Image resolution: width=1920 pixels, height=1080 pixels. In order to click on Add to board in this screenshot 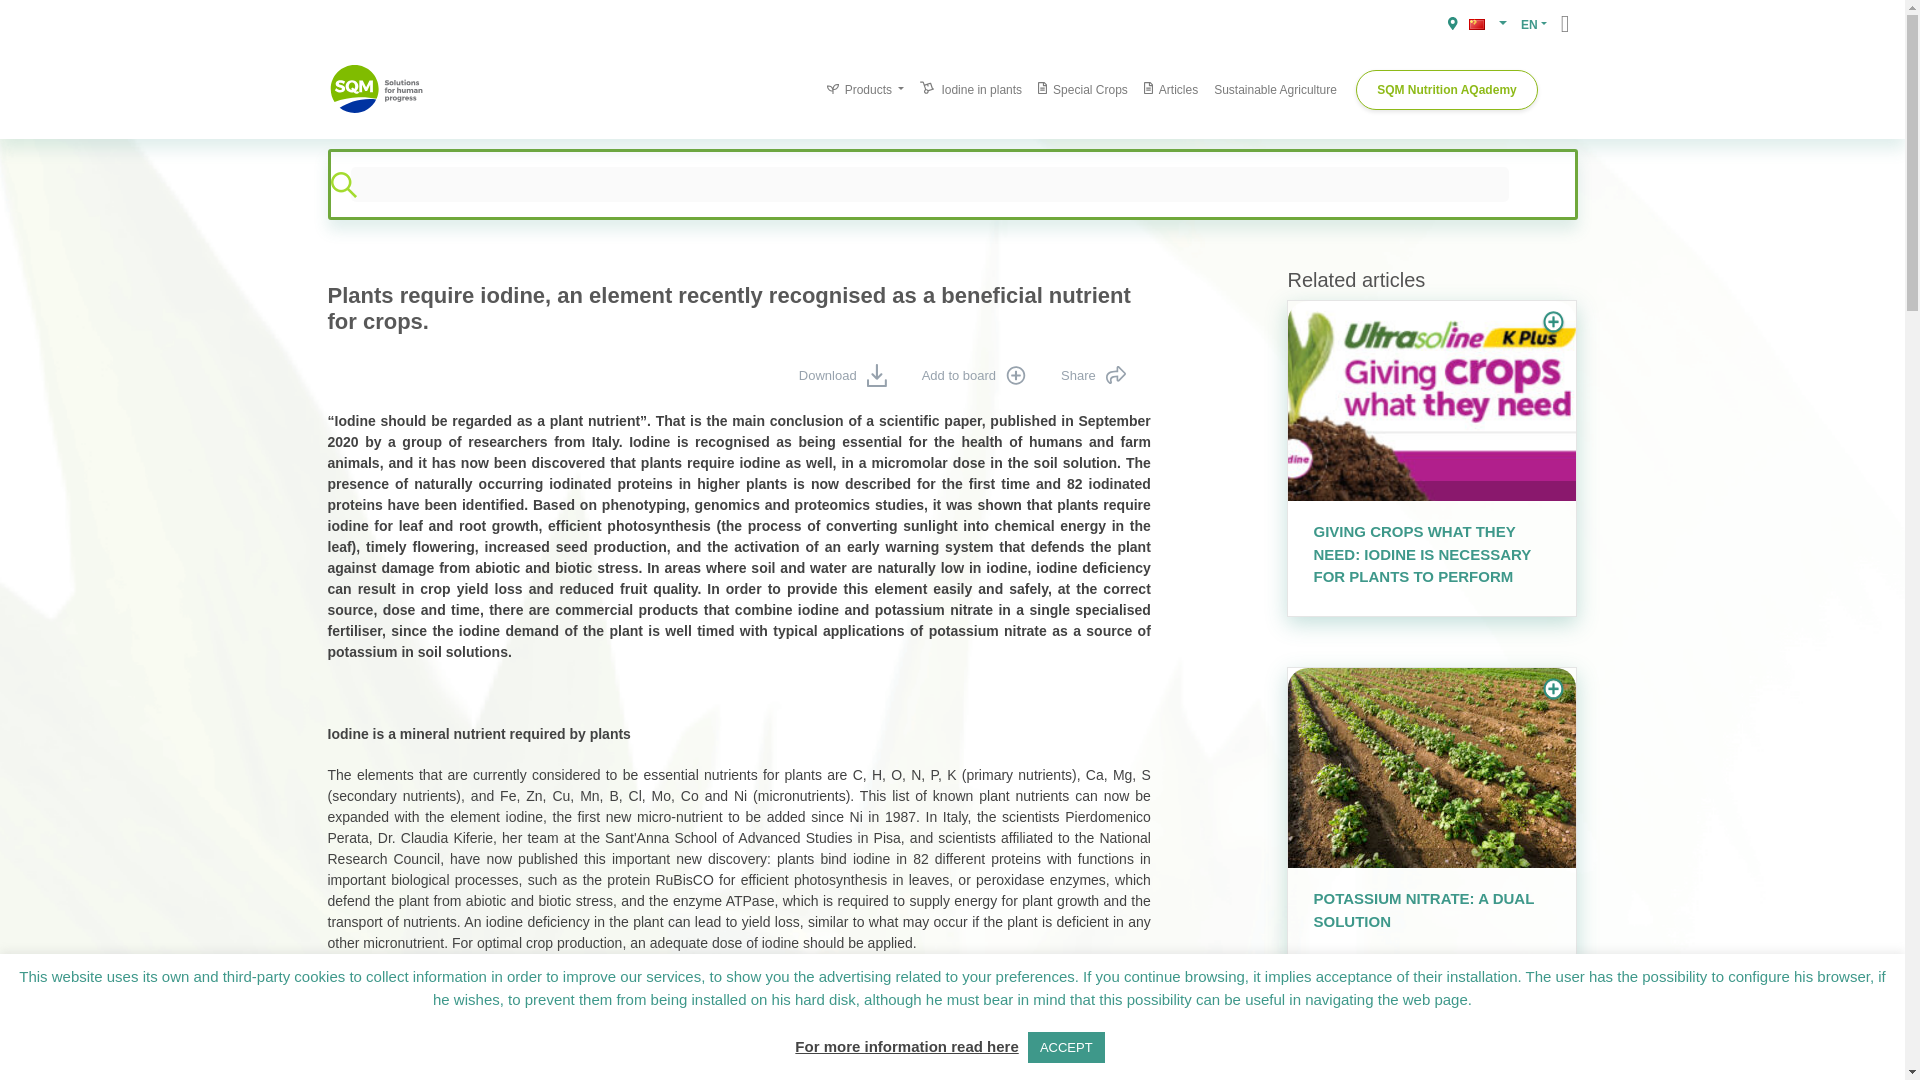, I will do `click(968, 376)`.